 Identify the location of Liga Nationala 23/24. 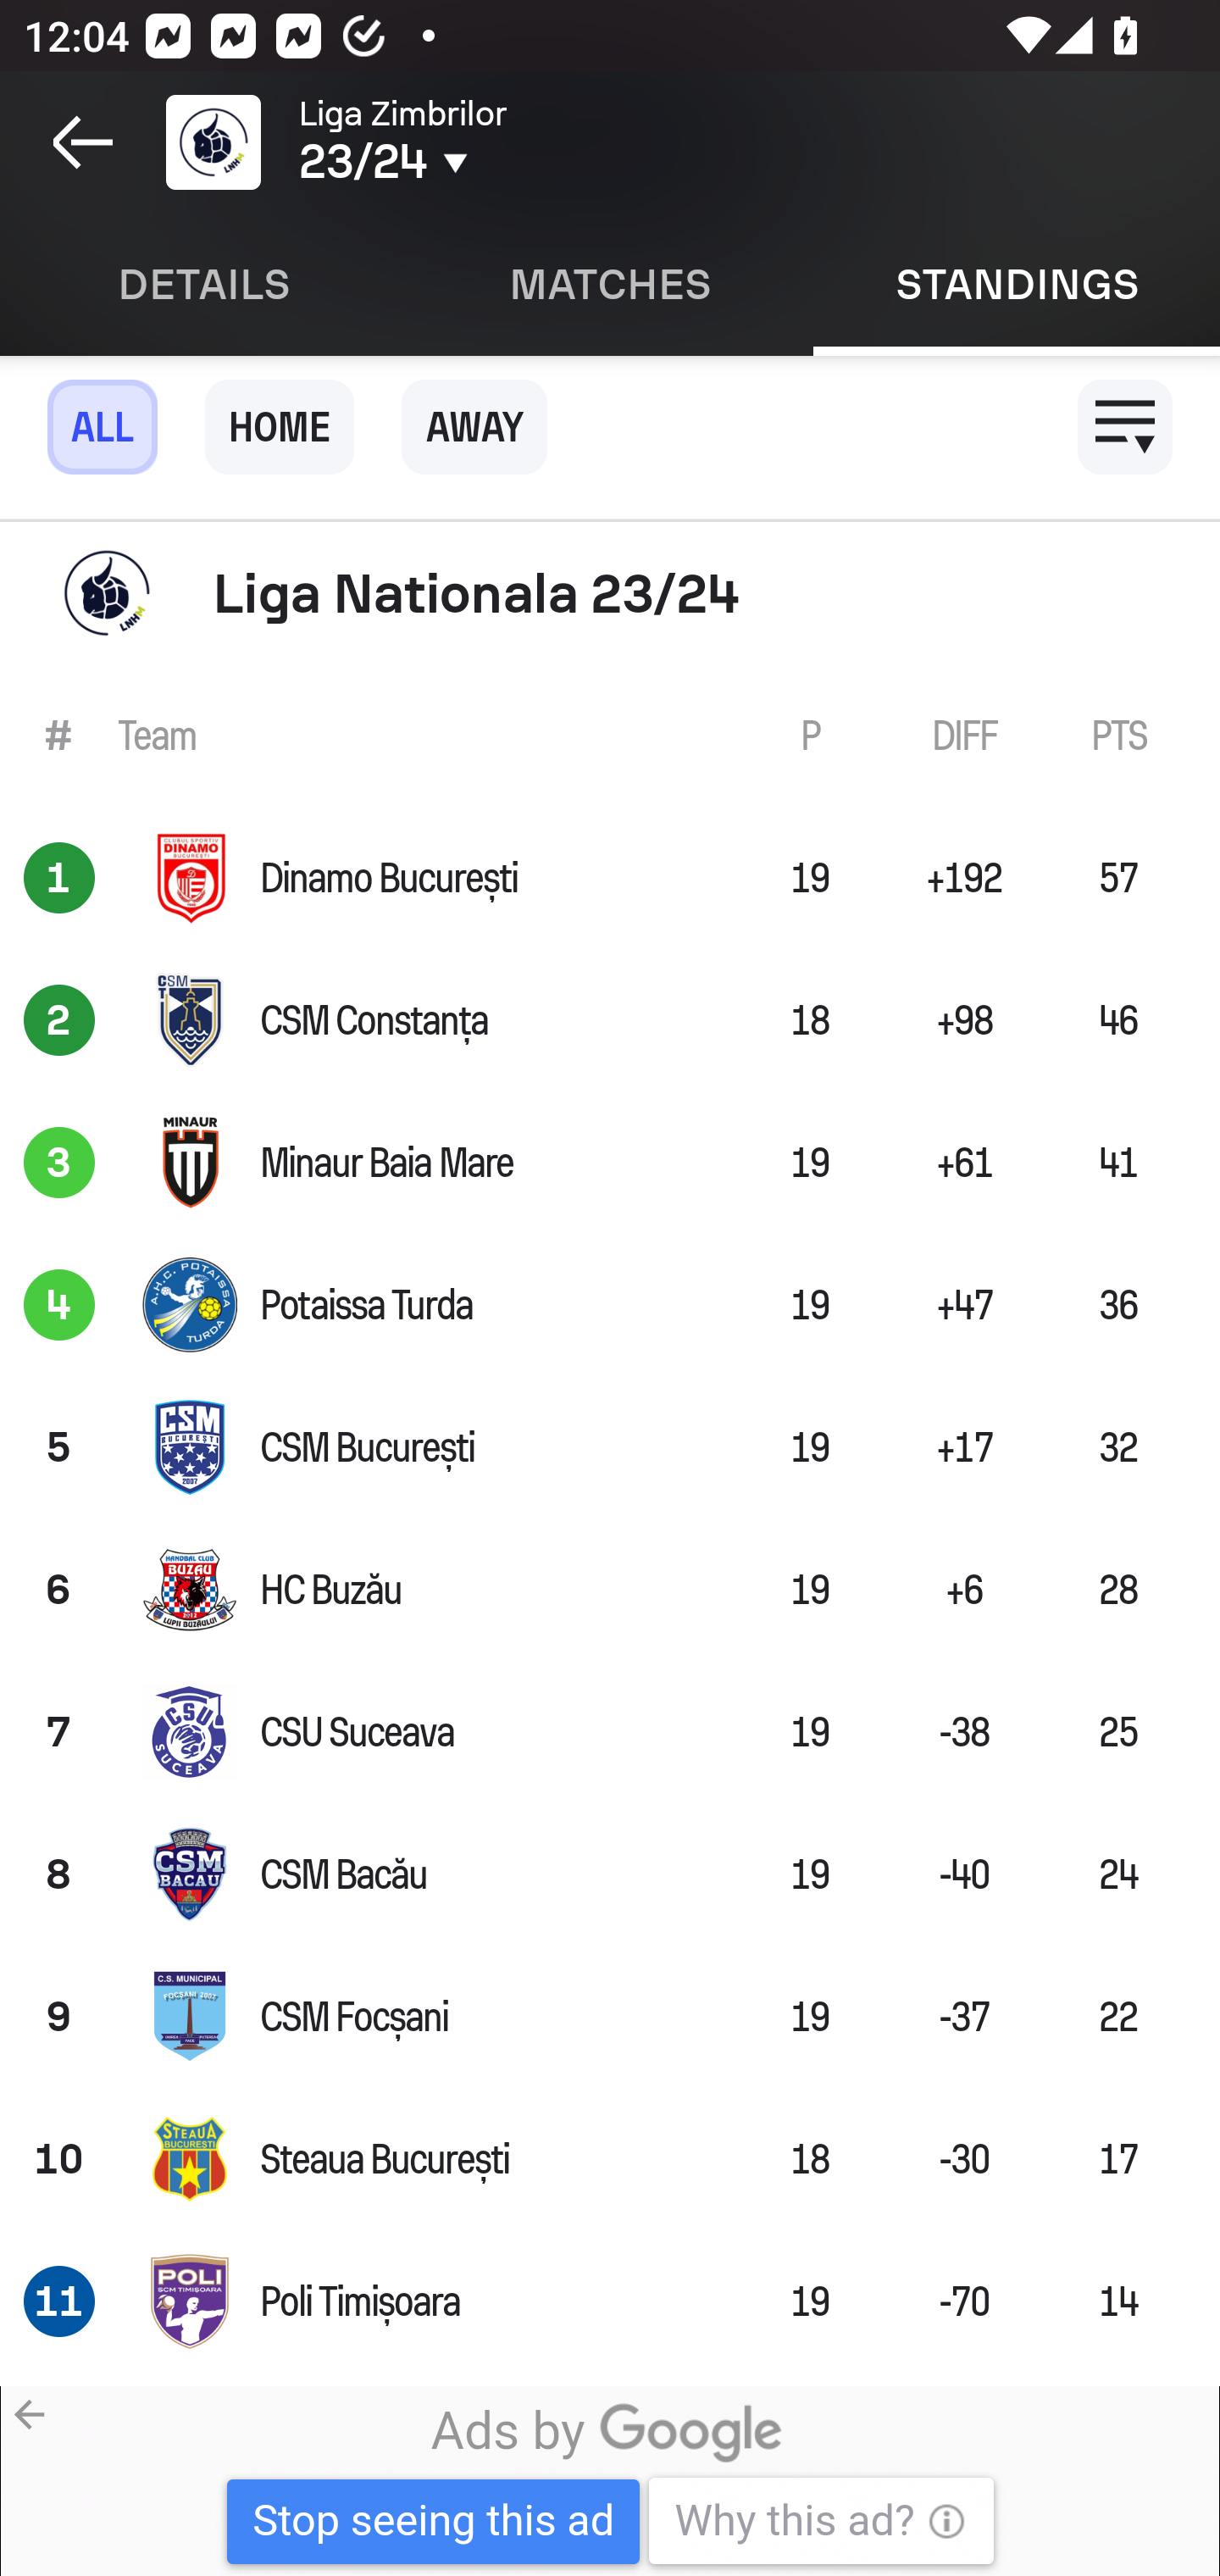
(610, 593).